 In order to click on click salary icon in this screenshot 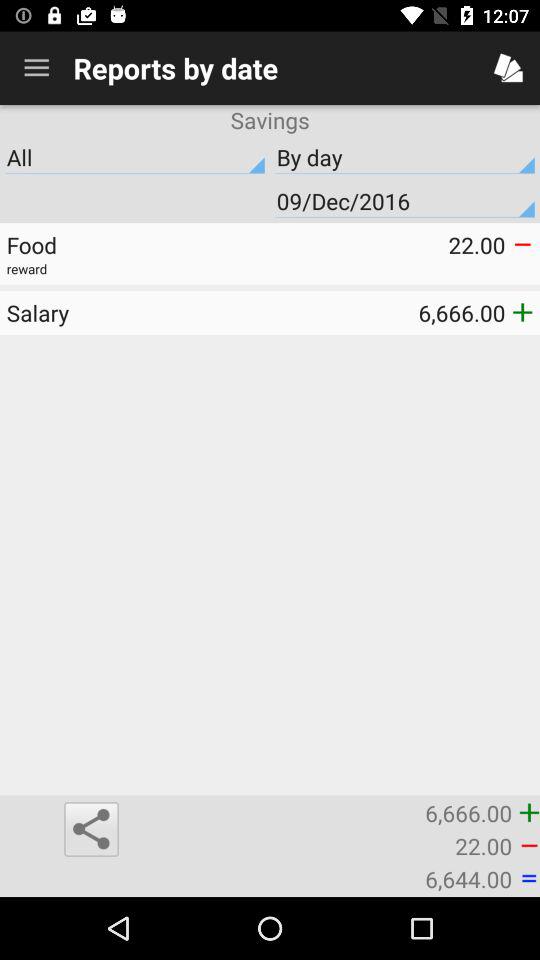, I will do `click(138, 312)`.